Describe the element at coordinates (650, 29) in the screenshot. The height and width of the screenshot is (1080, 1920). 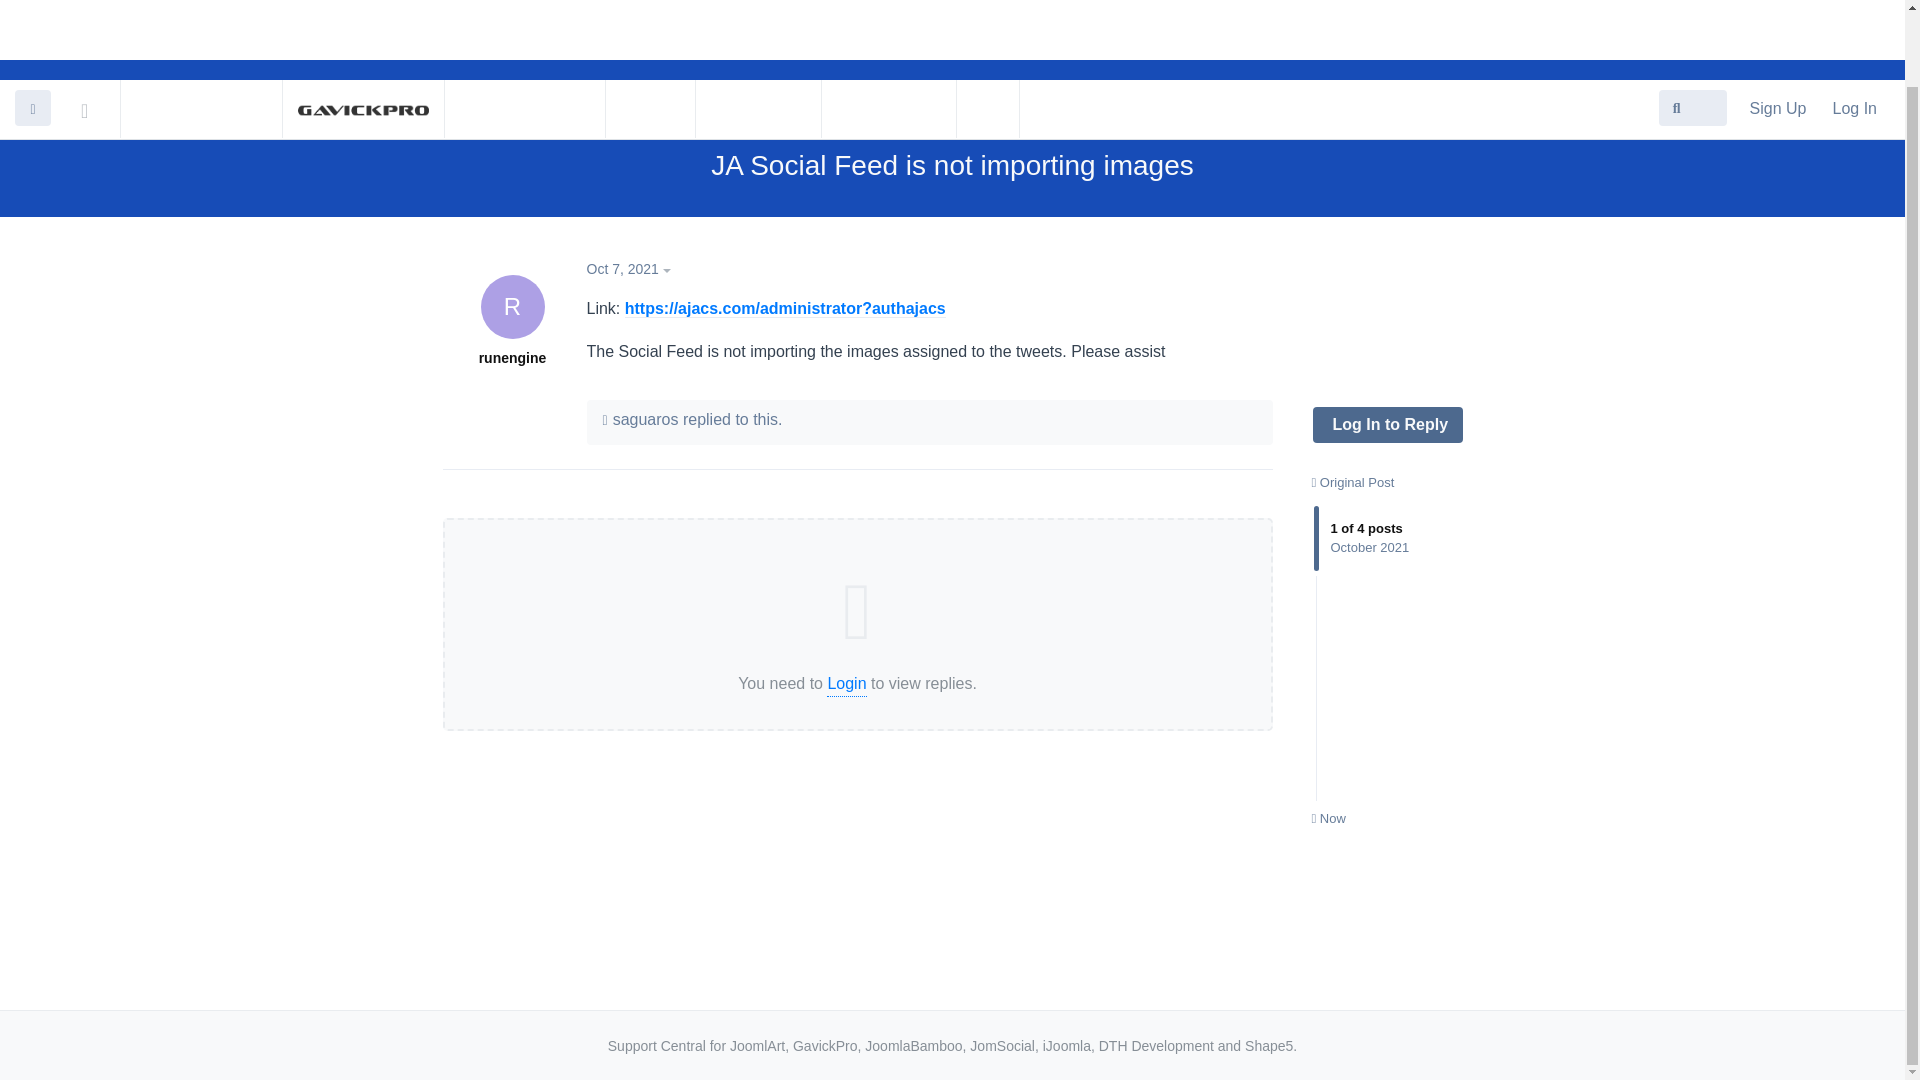
I see `Sign Up` at that location.